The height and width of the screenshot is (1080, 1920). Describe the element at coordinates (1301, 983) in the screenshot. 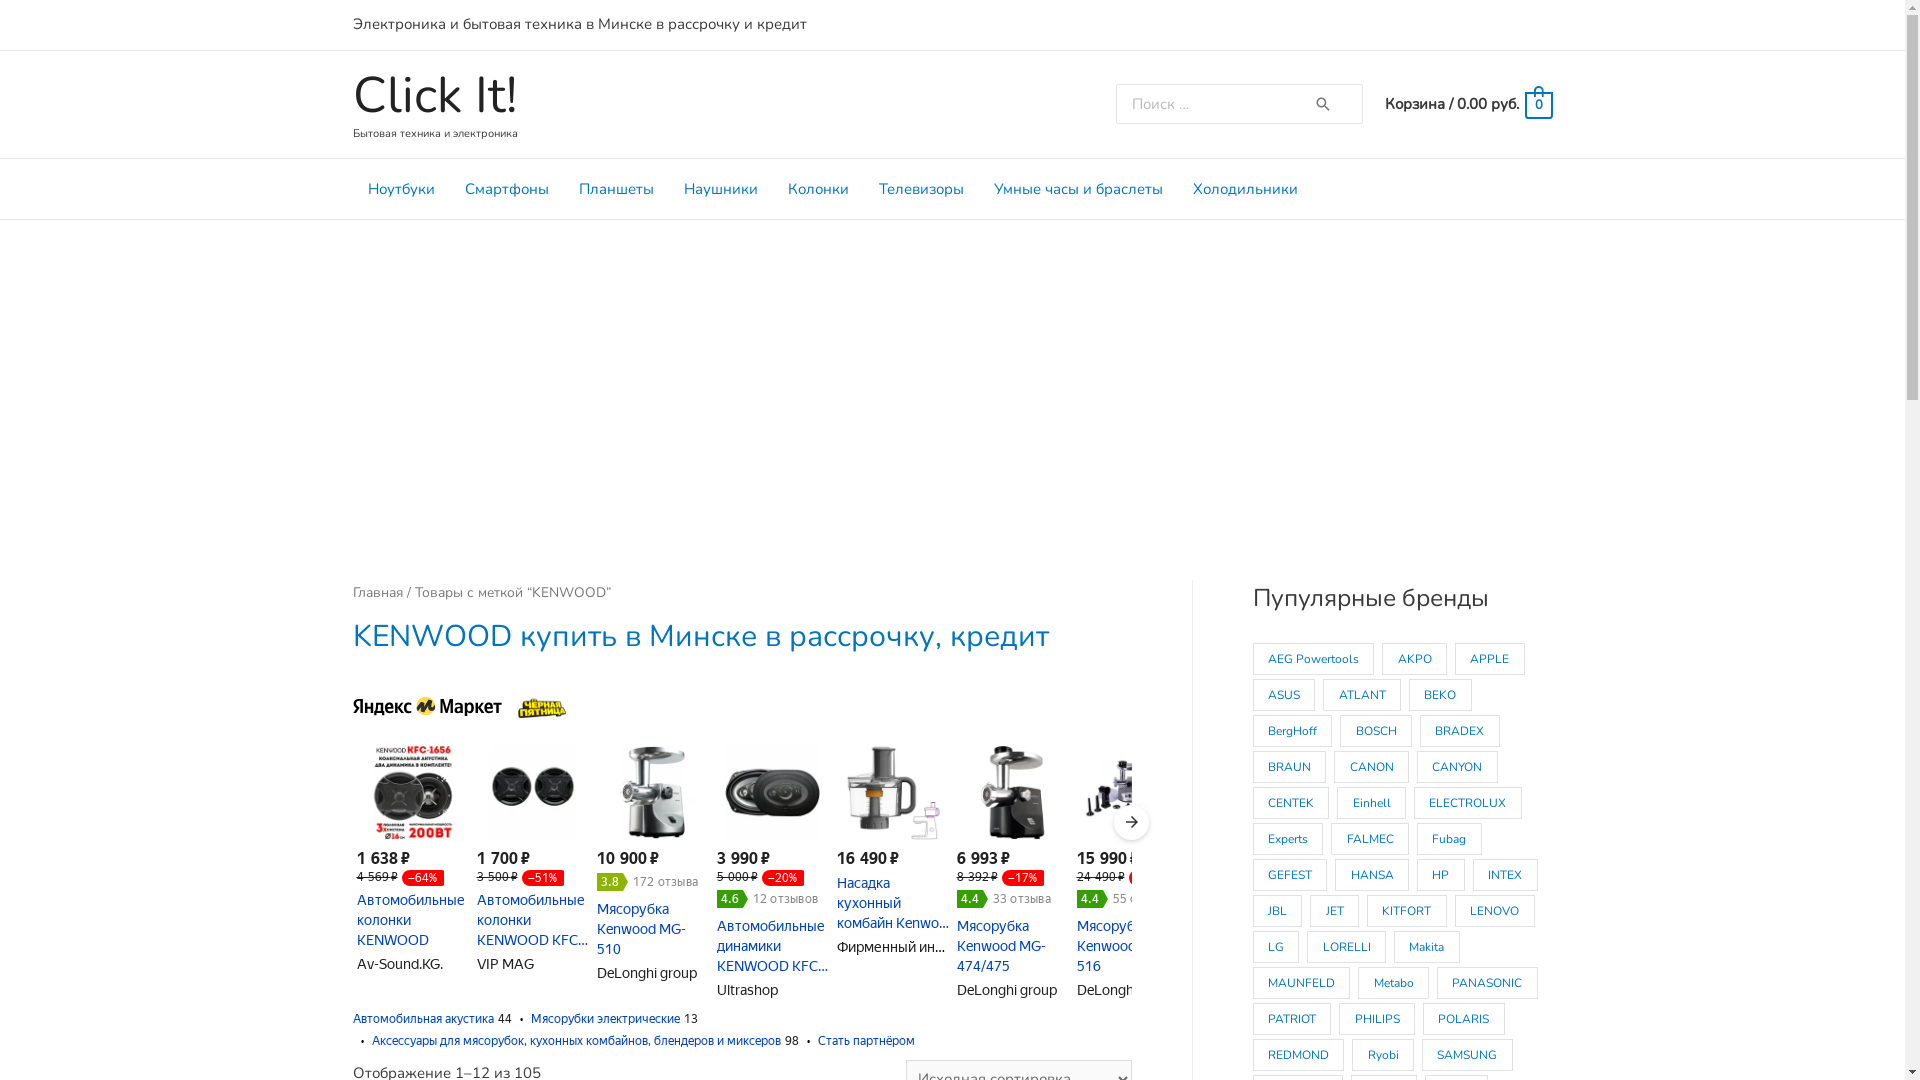

I see `MAUNFELD` at that location.